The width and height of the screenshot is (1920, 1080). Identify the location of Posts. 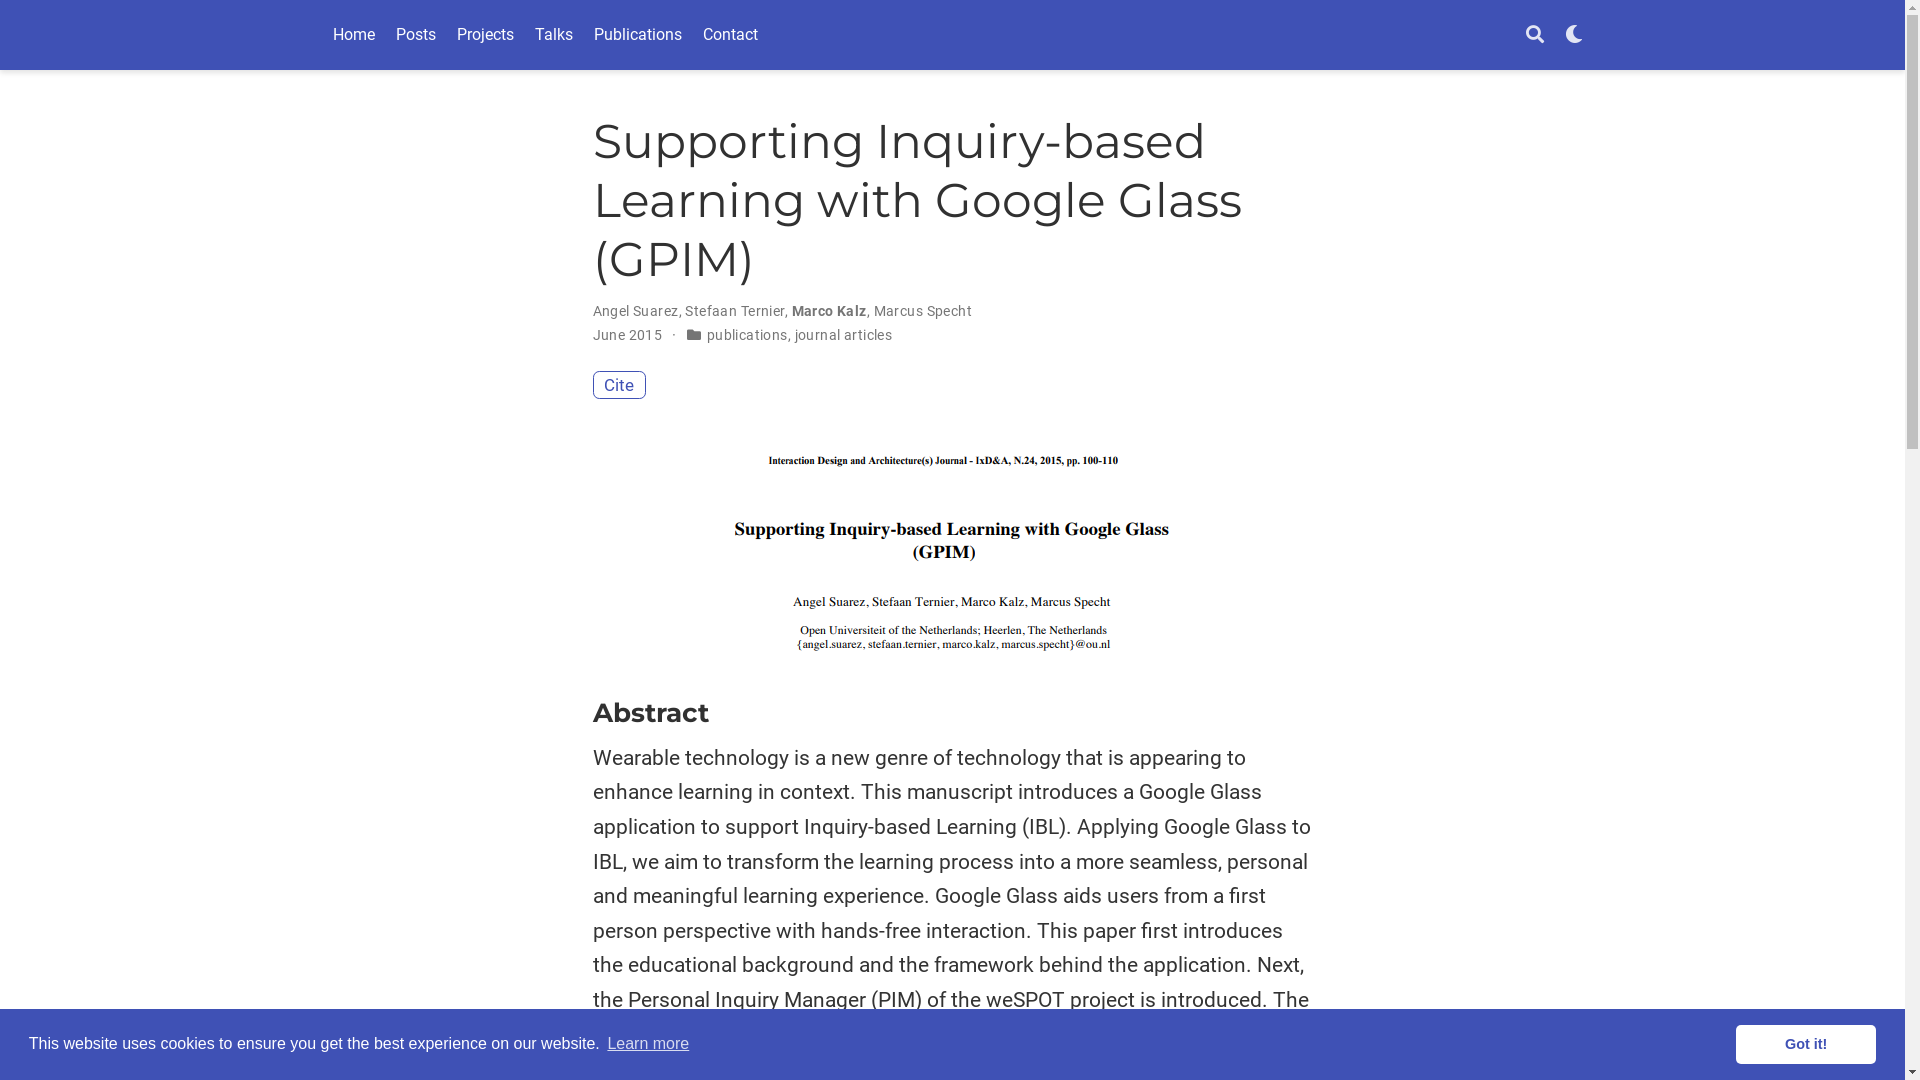
(416, 34).